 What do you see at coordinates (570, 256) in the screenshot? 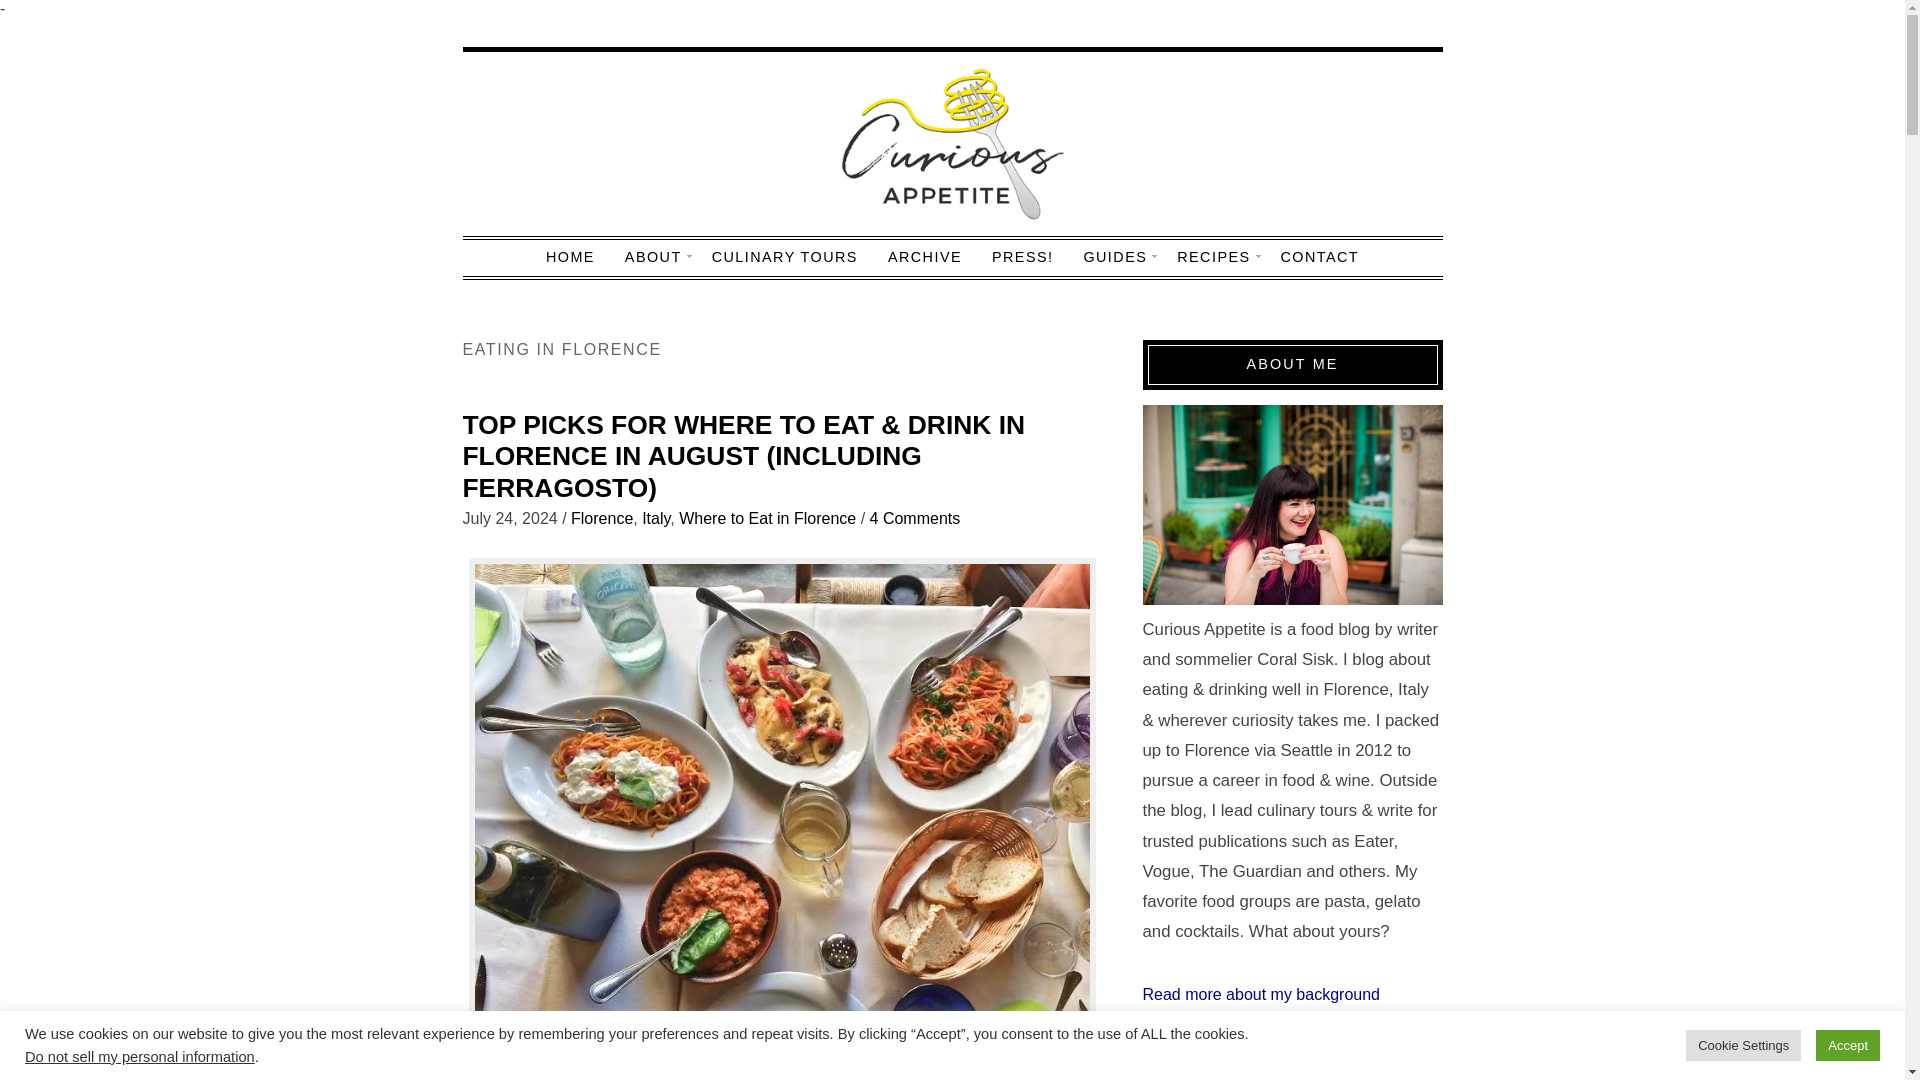
I see `HOME` at bounding box center [570, 256].